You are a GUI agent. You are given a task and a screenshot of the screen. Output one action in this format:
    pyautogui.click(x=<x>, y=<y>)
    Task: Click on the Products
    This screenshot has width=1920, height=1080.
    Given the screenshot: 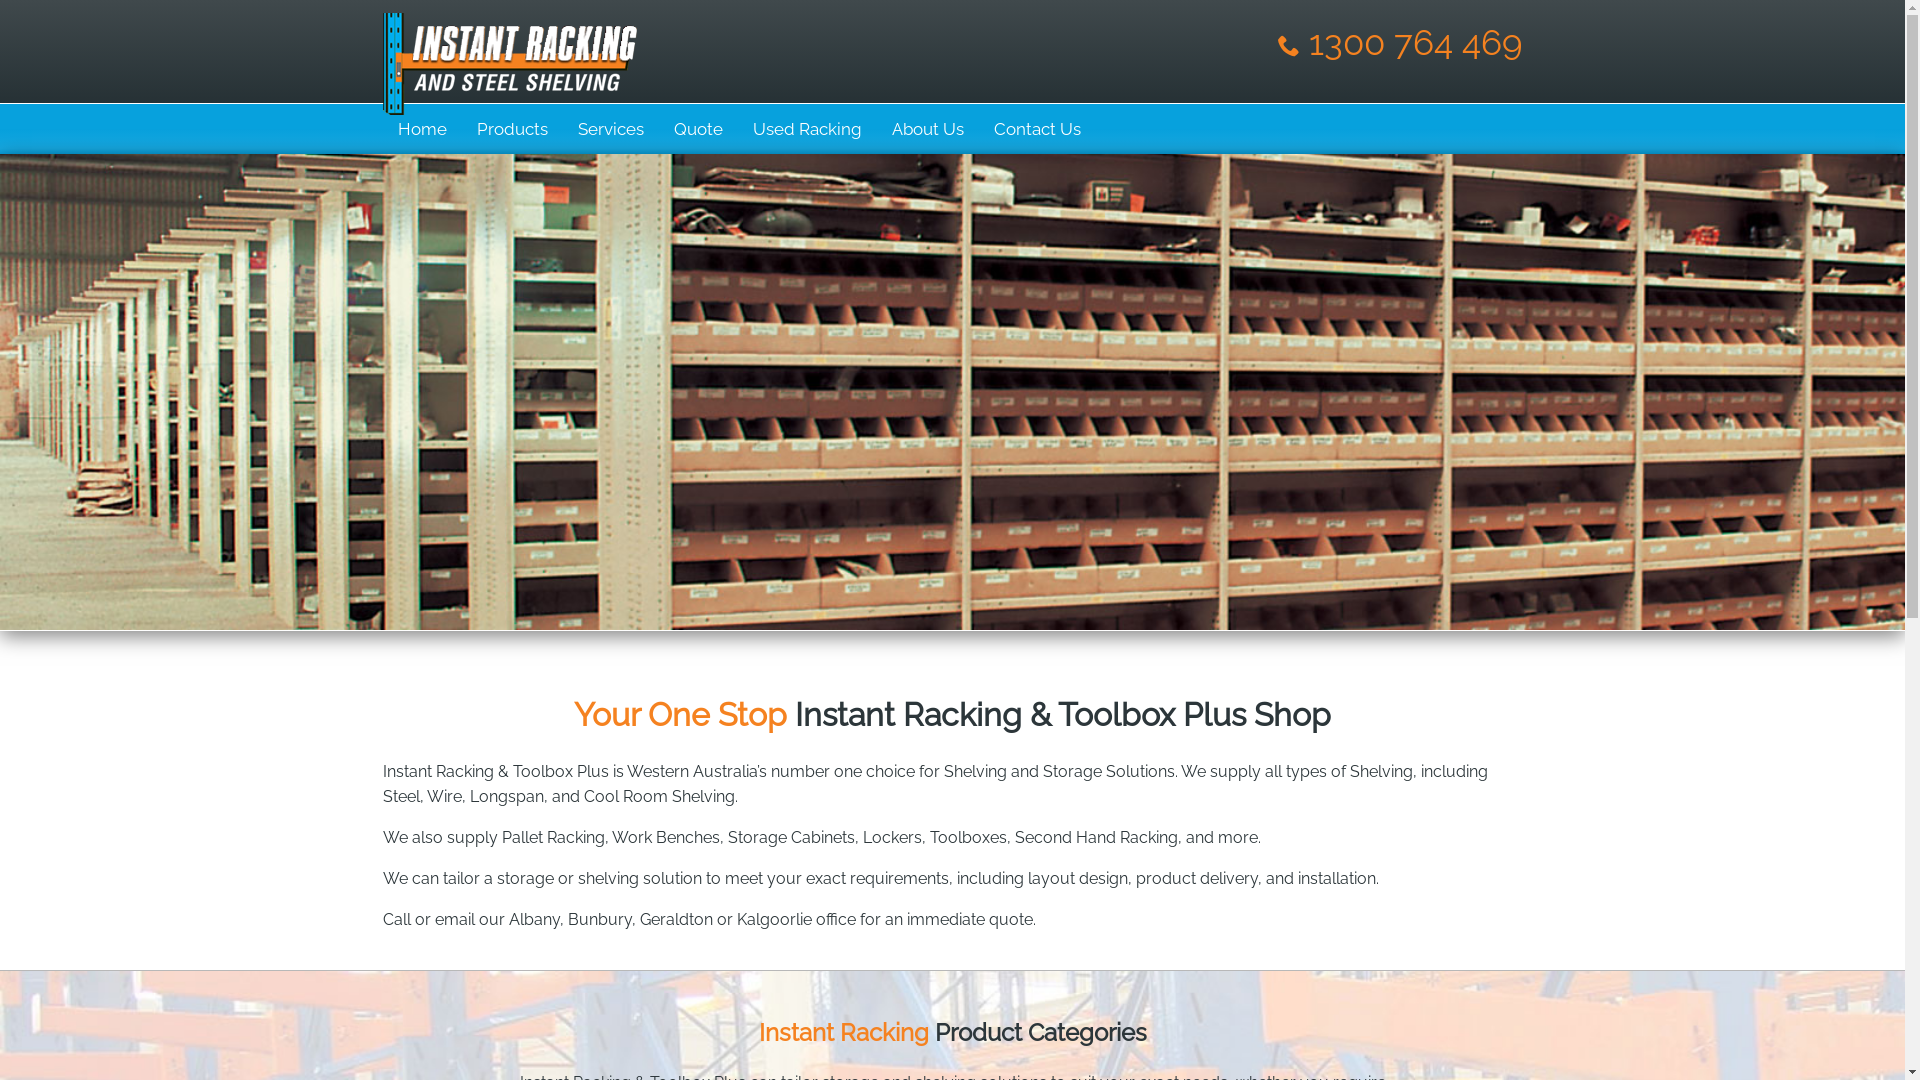 What is the action you would take?
    pyautogui.click(x=512, y=129)
    